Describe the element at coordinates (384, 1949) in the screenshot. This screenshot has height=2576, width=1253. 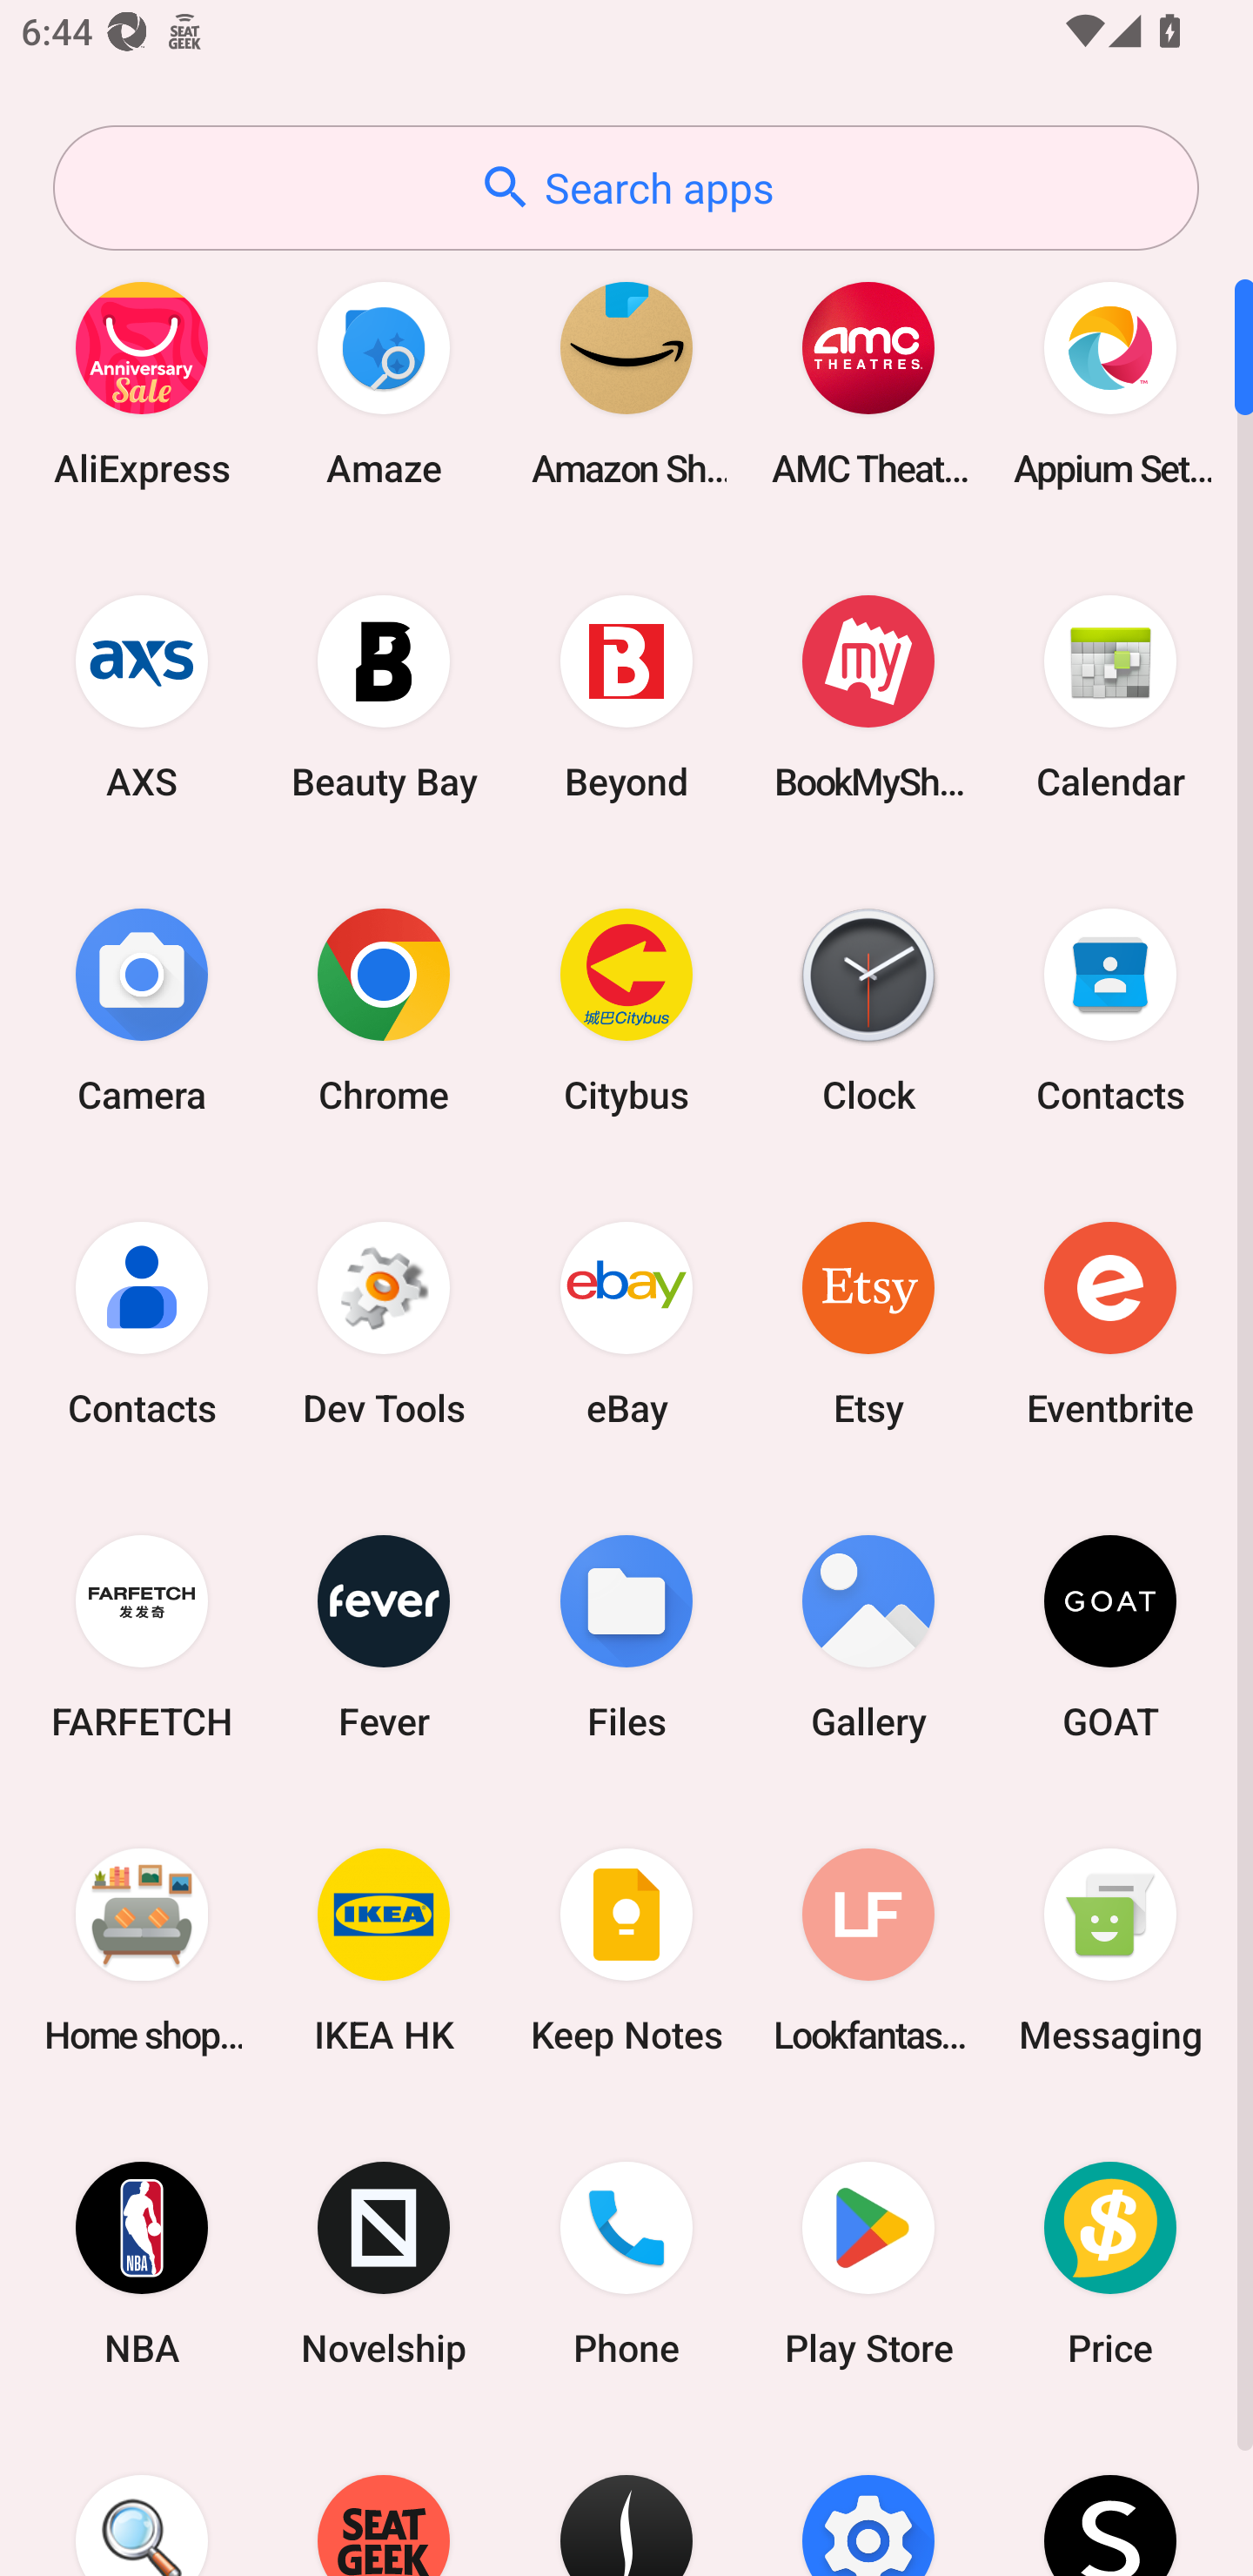
I see `IKEA HK` at that location.